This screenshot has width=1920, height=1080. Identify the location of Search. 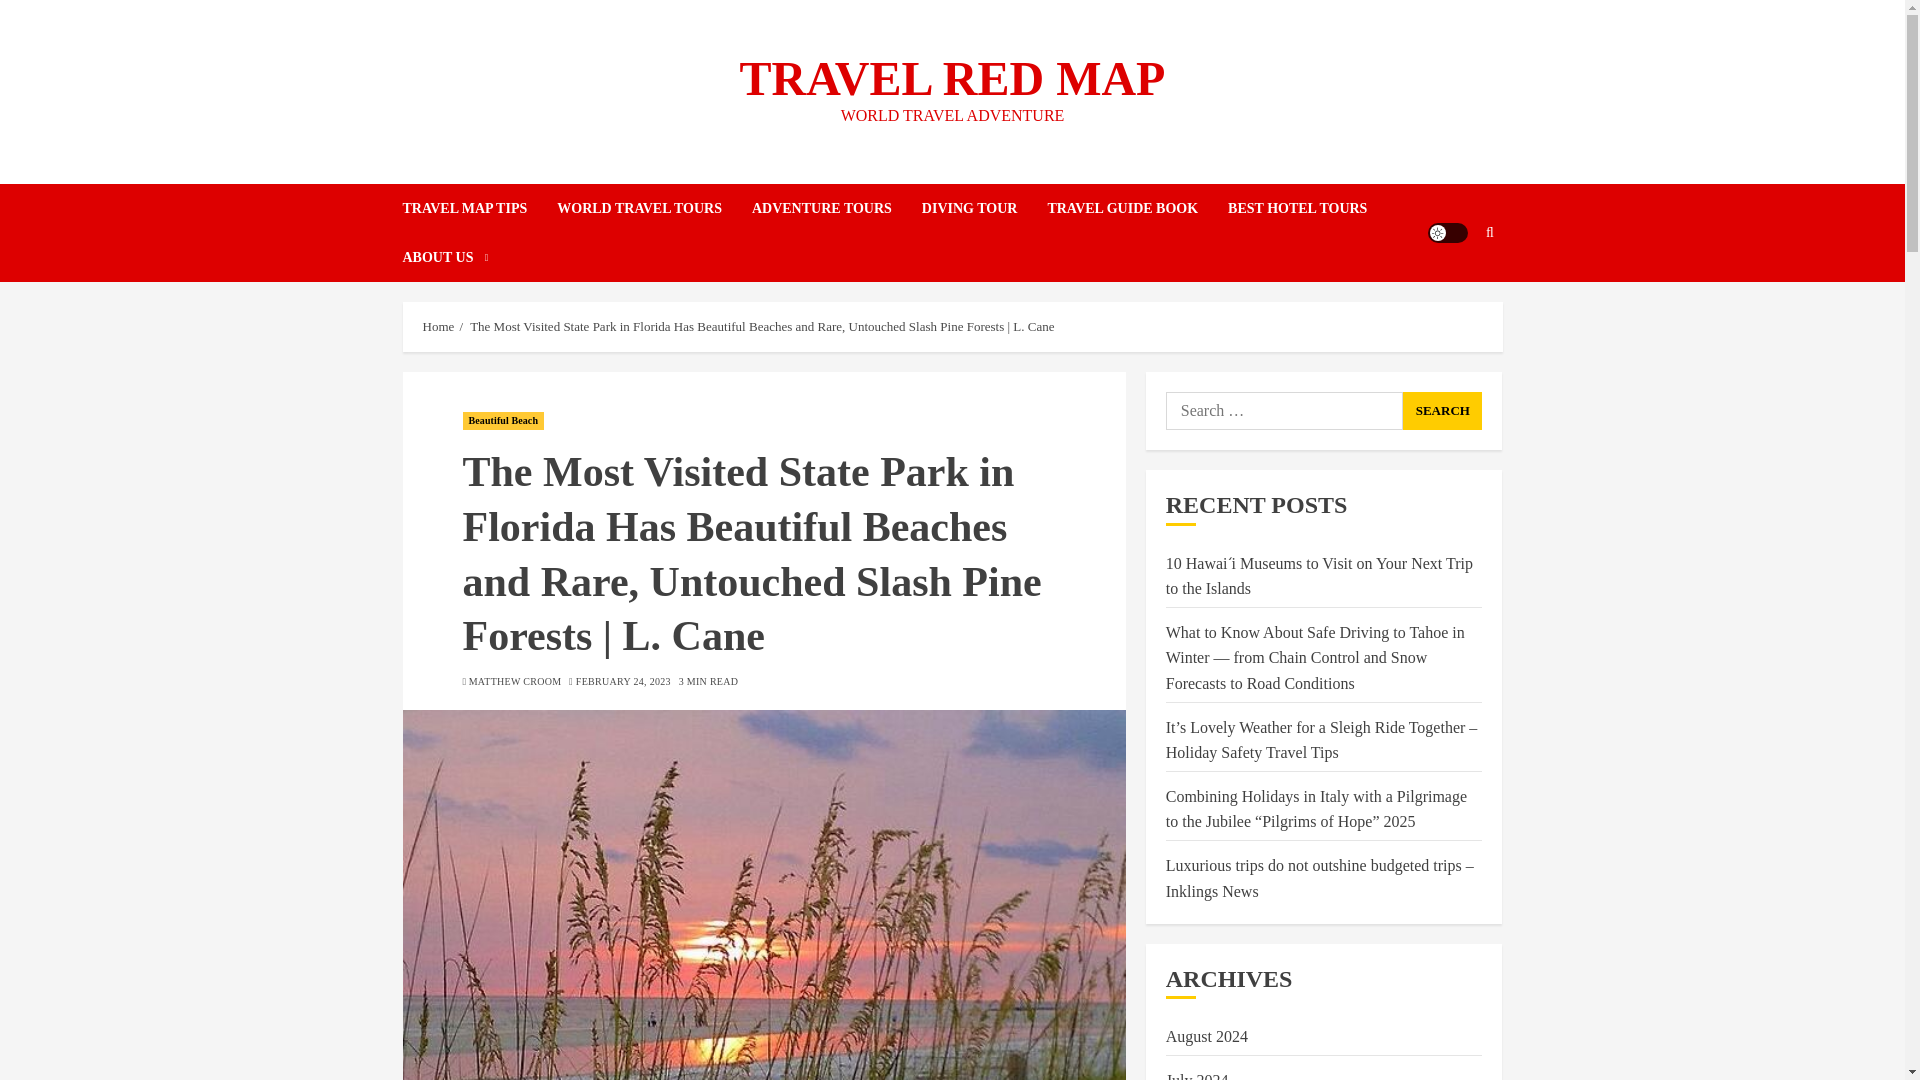
(1450, 293).